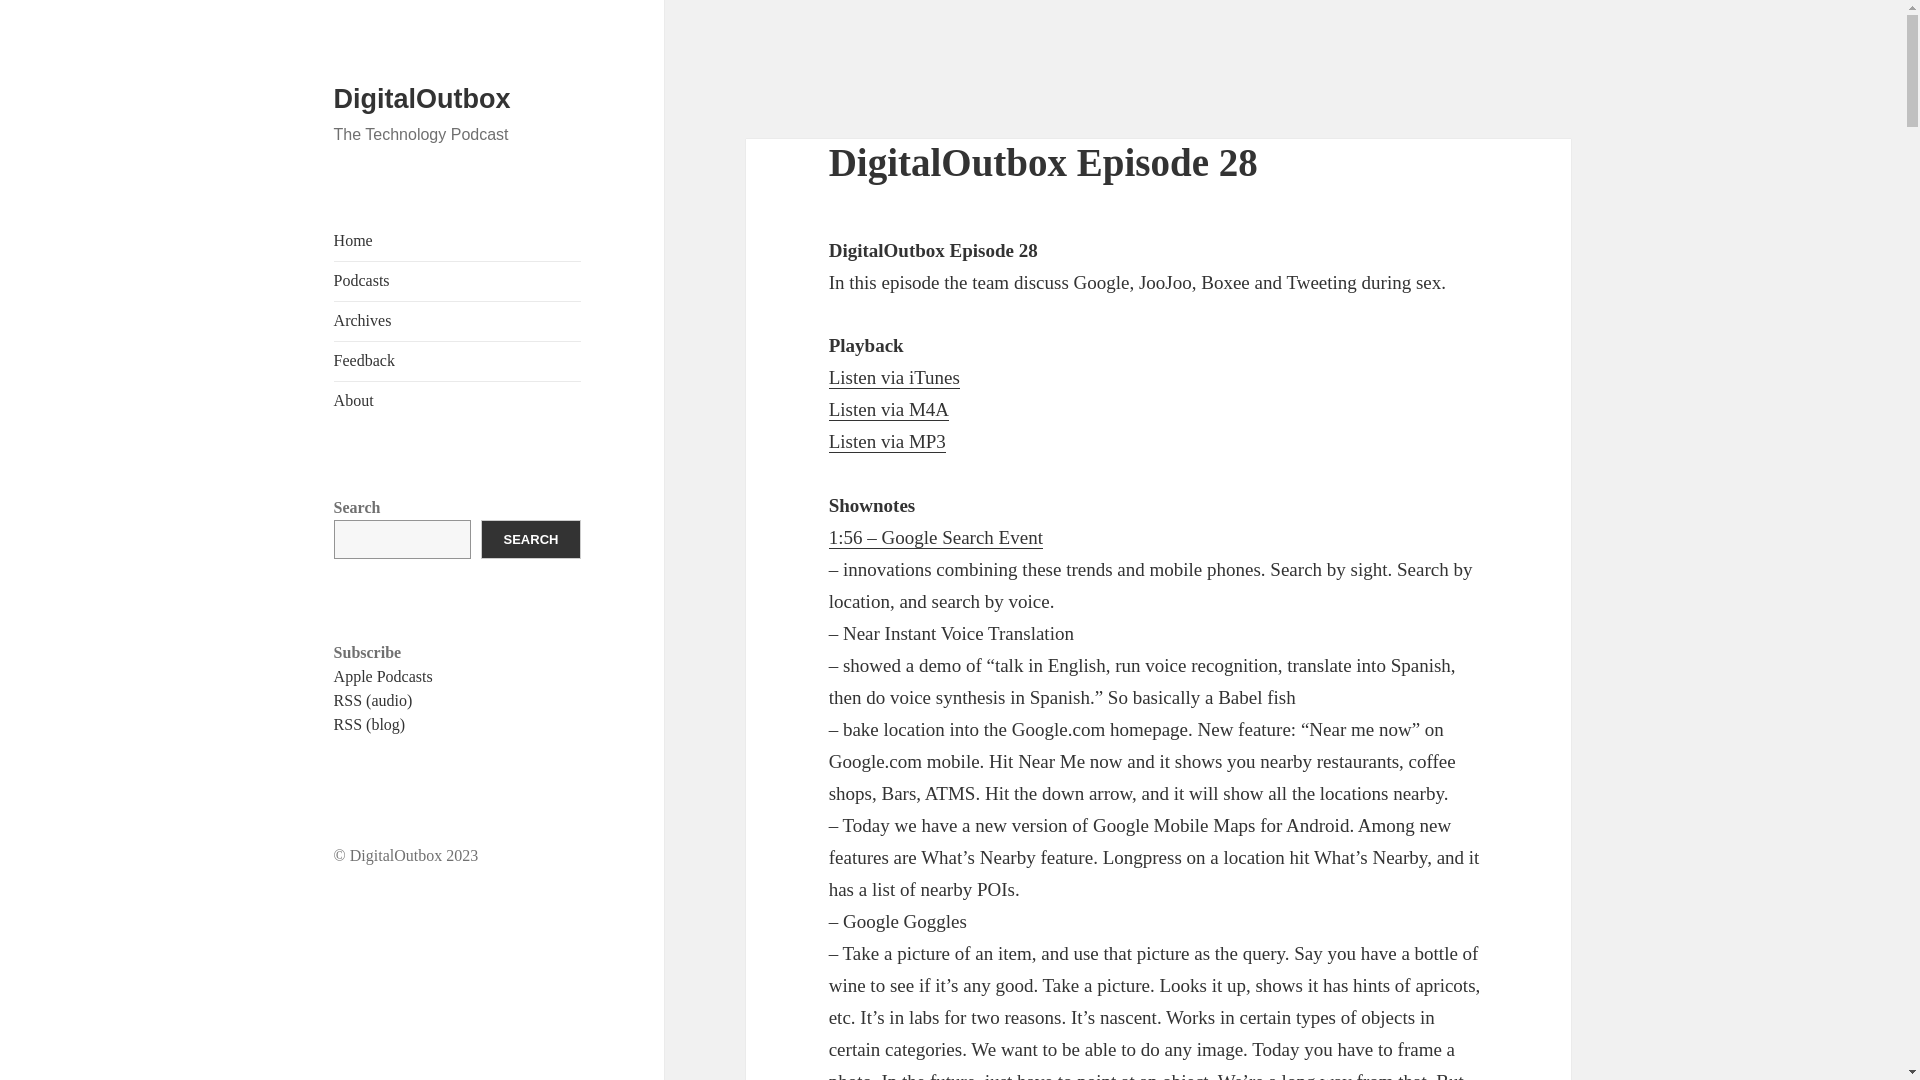 The width and height of the screenshot is (1920, 1080). What do you see at coordinates (888, 410) in the screenshot?
I see `Listen via M4A` at bounding box center [888, 410].